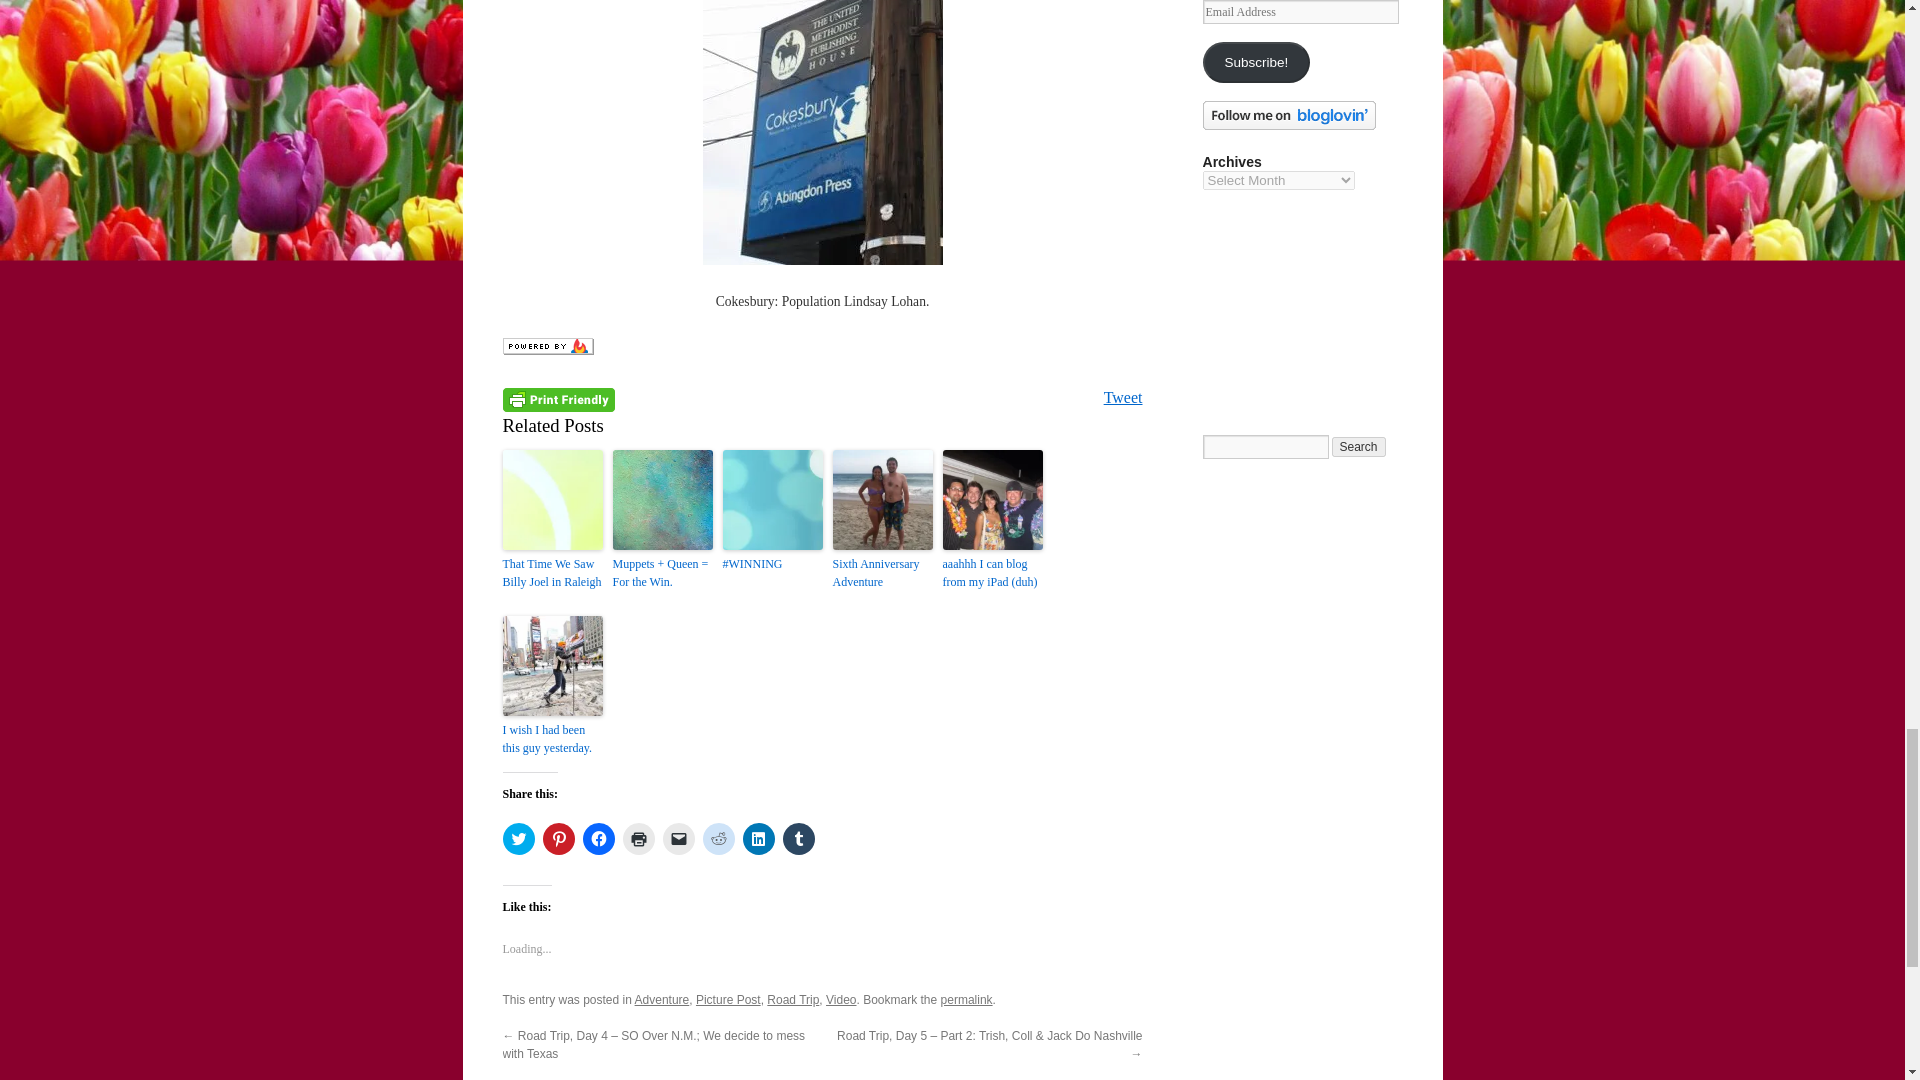 The height and width of the screenshot is (1080, 1920). What do you see at coordinates (728, 999) in the screenshot?
I see `Picture Post` at bounding box center [728, 999].